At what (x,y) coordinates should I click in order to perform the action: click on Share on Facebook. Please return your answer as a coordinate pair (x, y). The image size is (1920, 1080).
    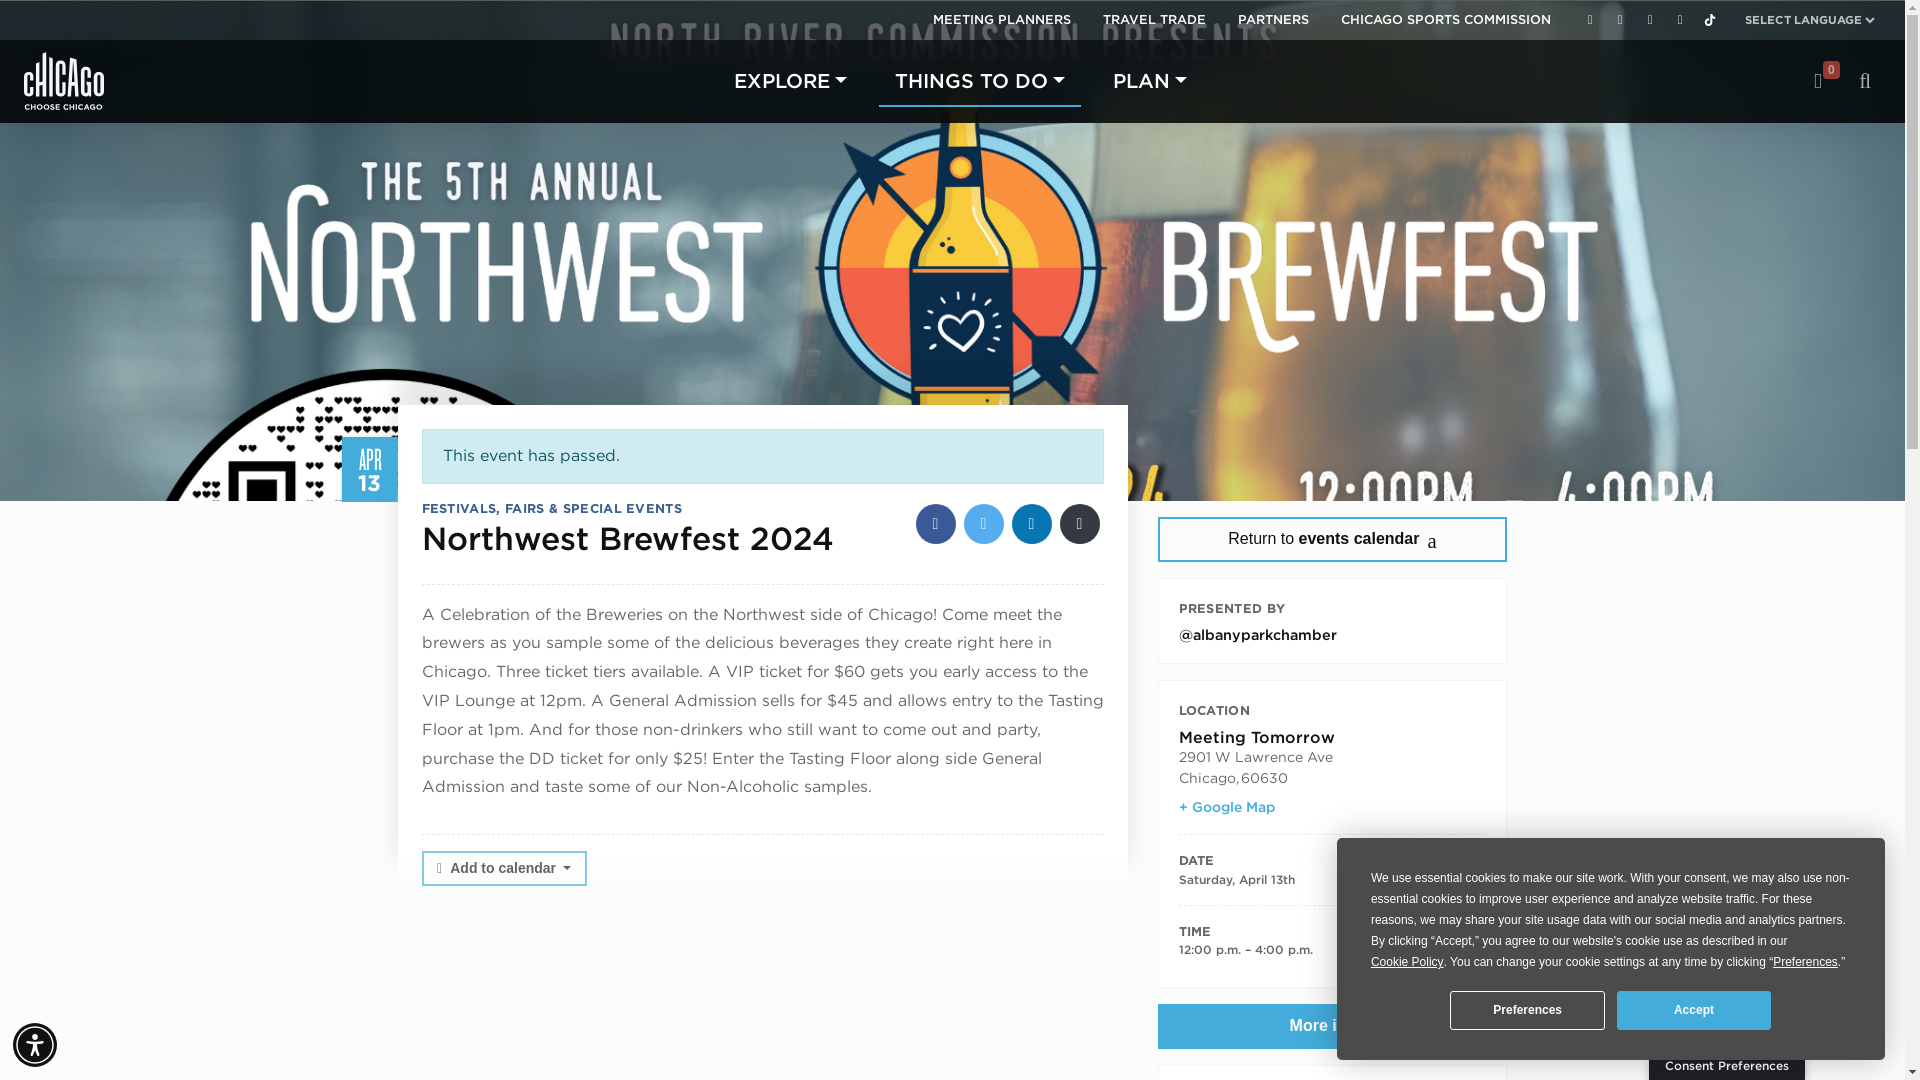
    Looking at the image, I should click on (936, 524).